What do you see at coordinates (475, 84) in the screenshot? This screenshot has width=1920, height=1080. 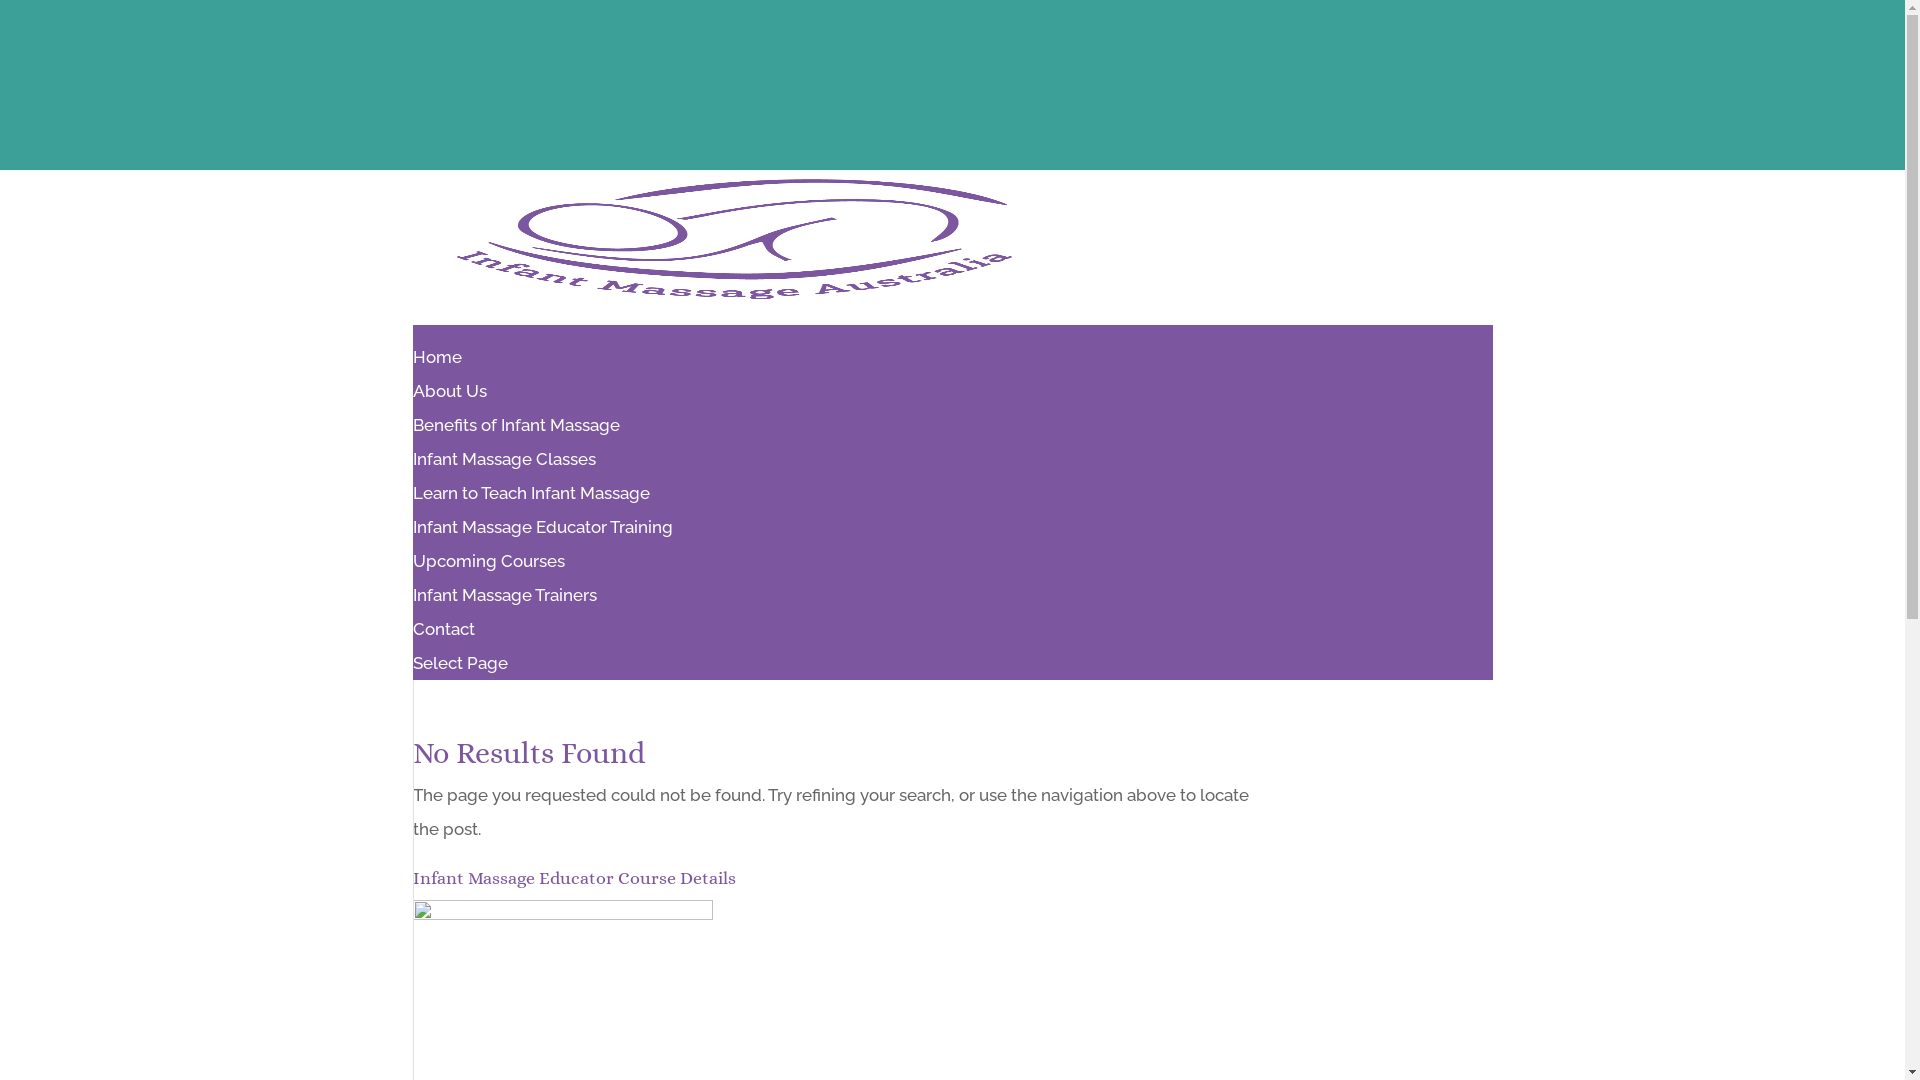 I see `Membership Info` at bounding box center [475, 84].